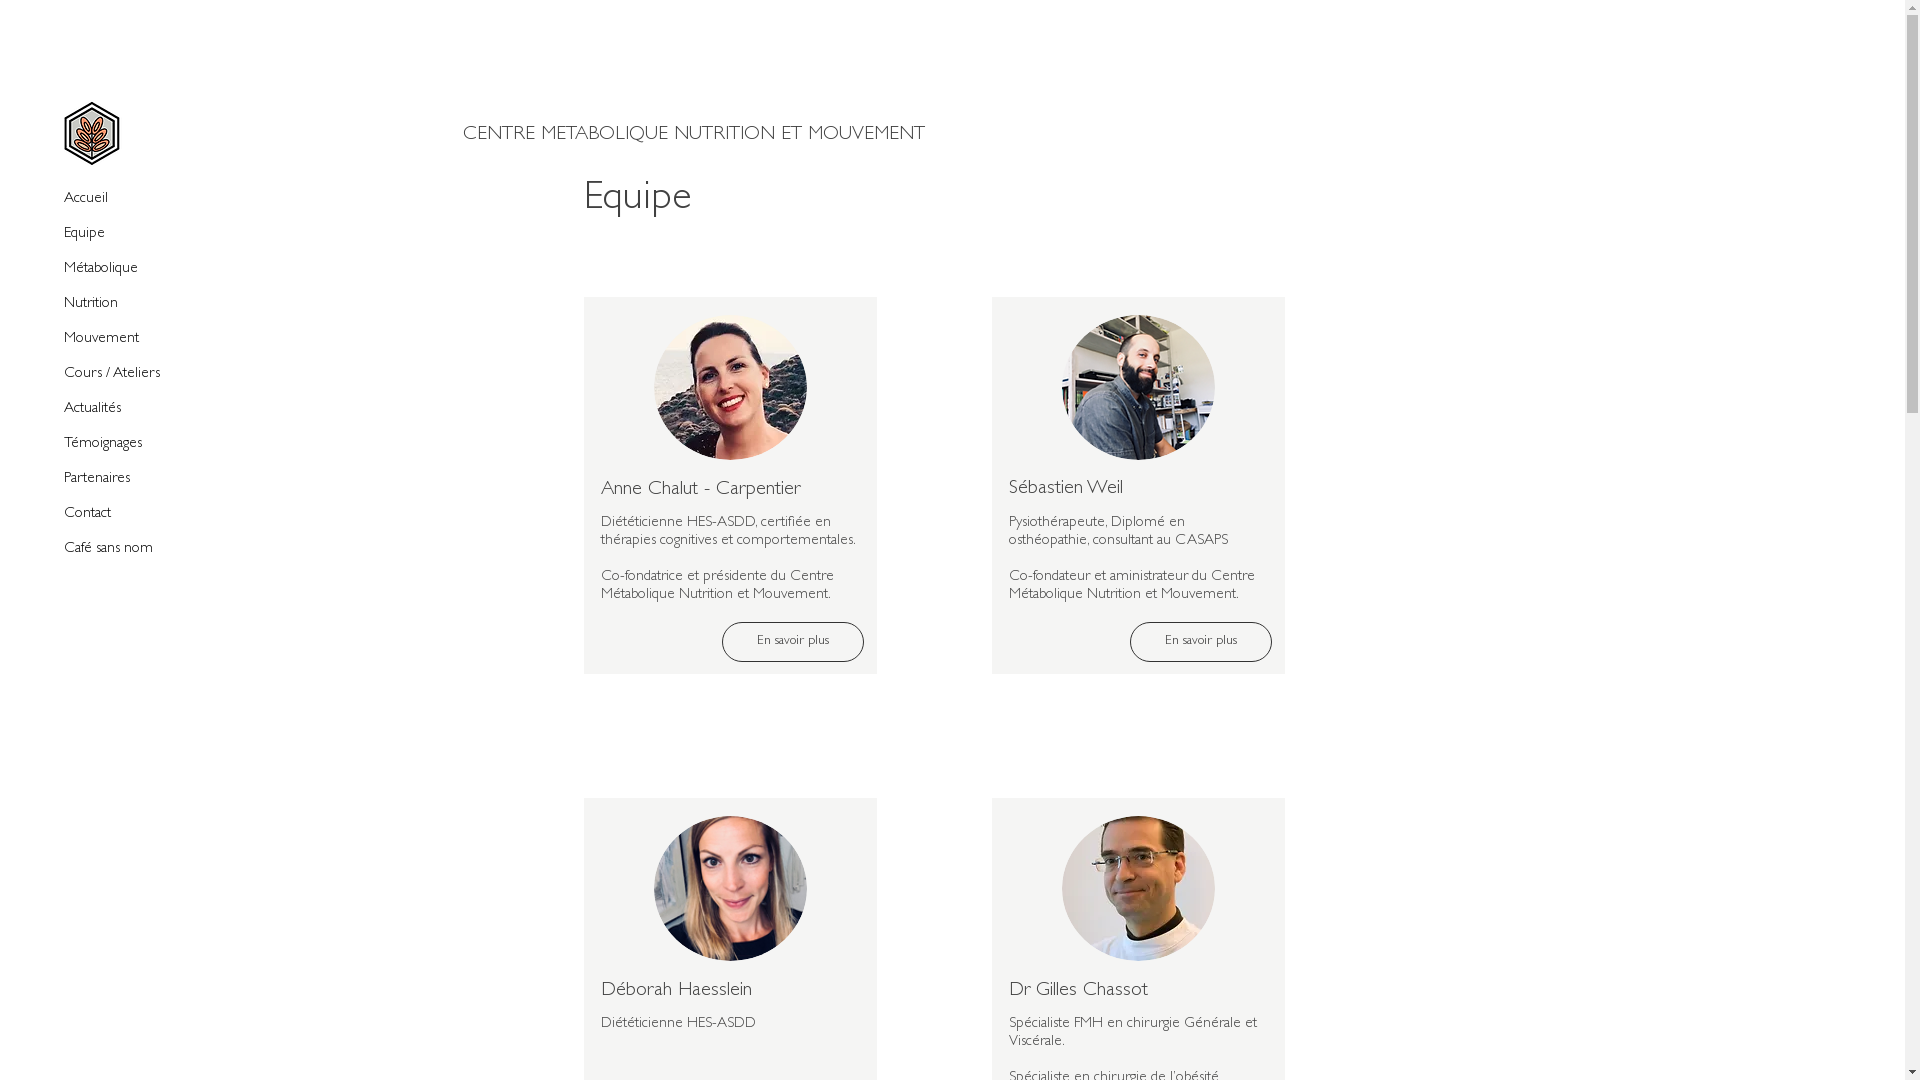  I want to click on En savoir plus, so click(1201, 642).